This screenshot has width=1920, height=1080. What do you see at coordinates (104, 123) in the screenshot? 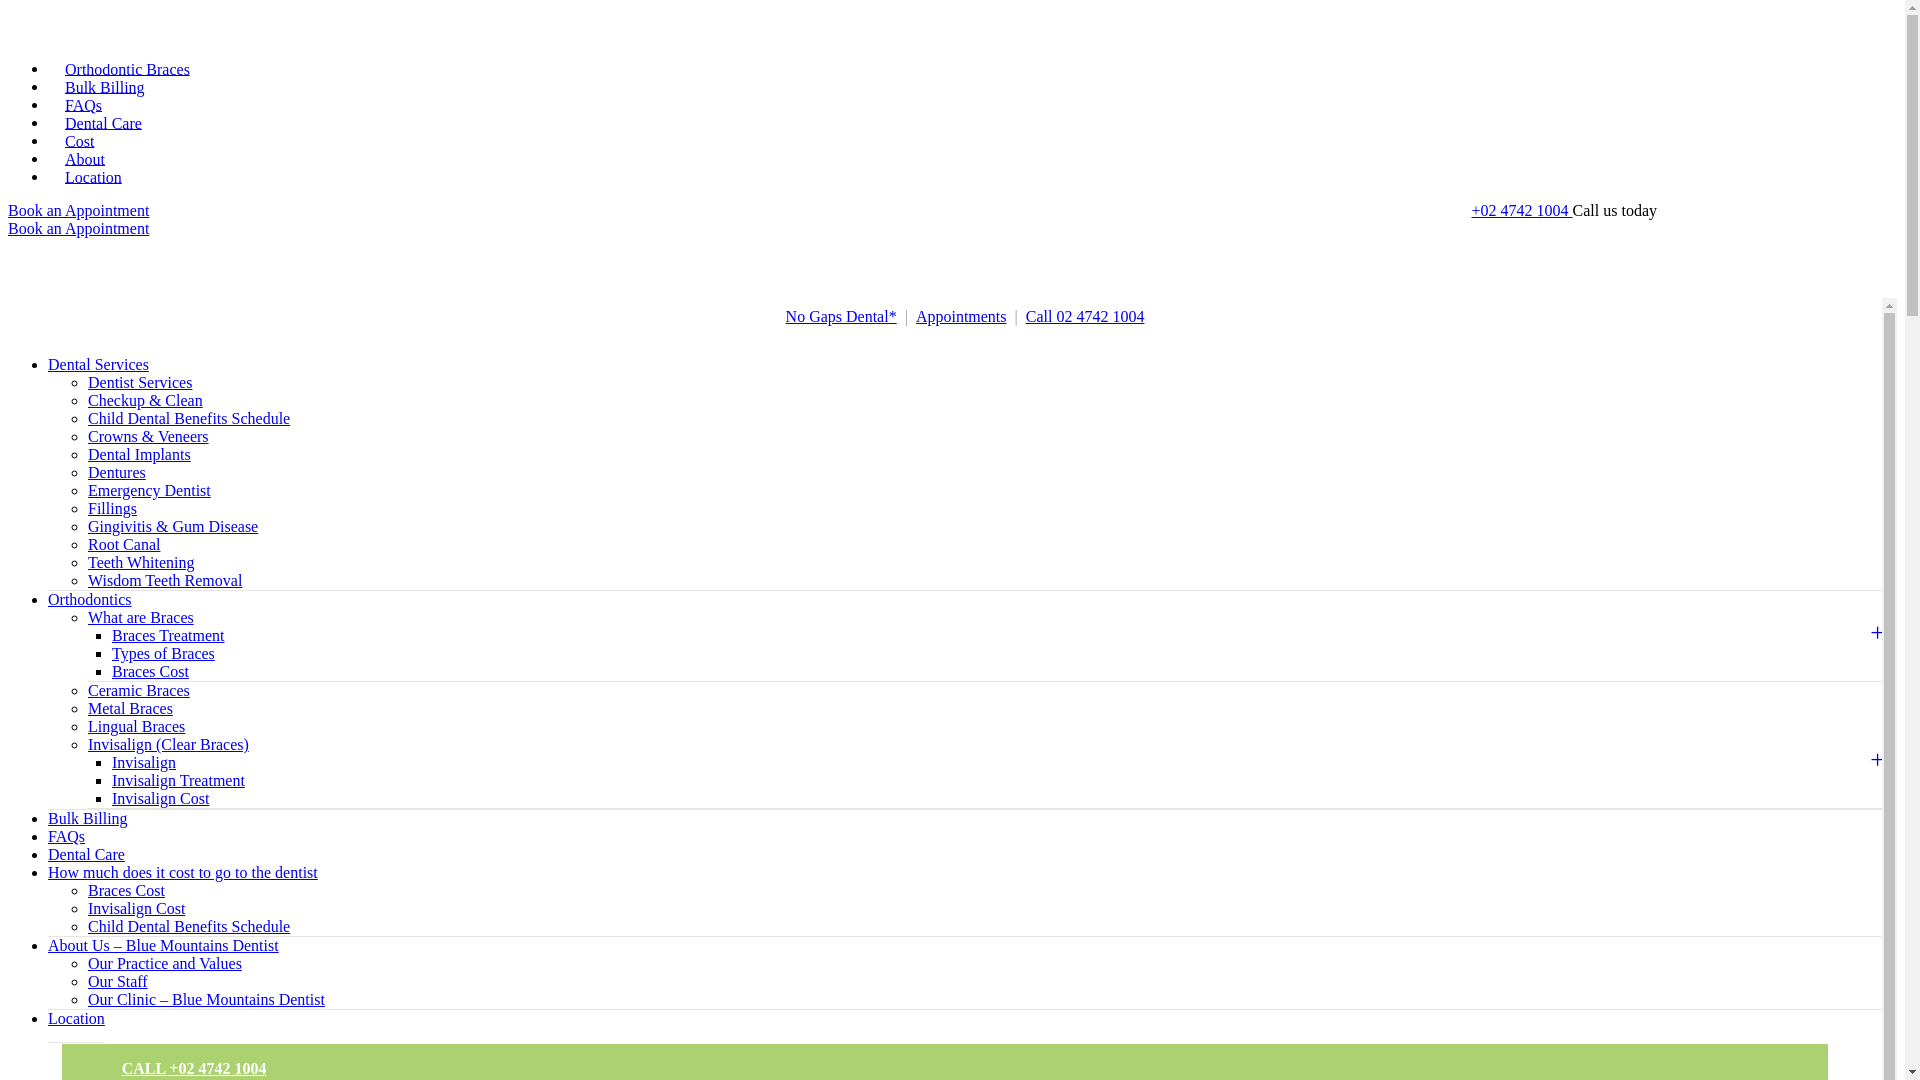
I see `Dental Care` at bounding box center [104, 123].